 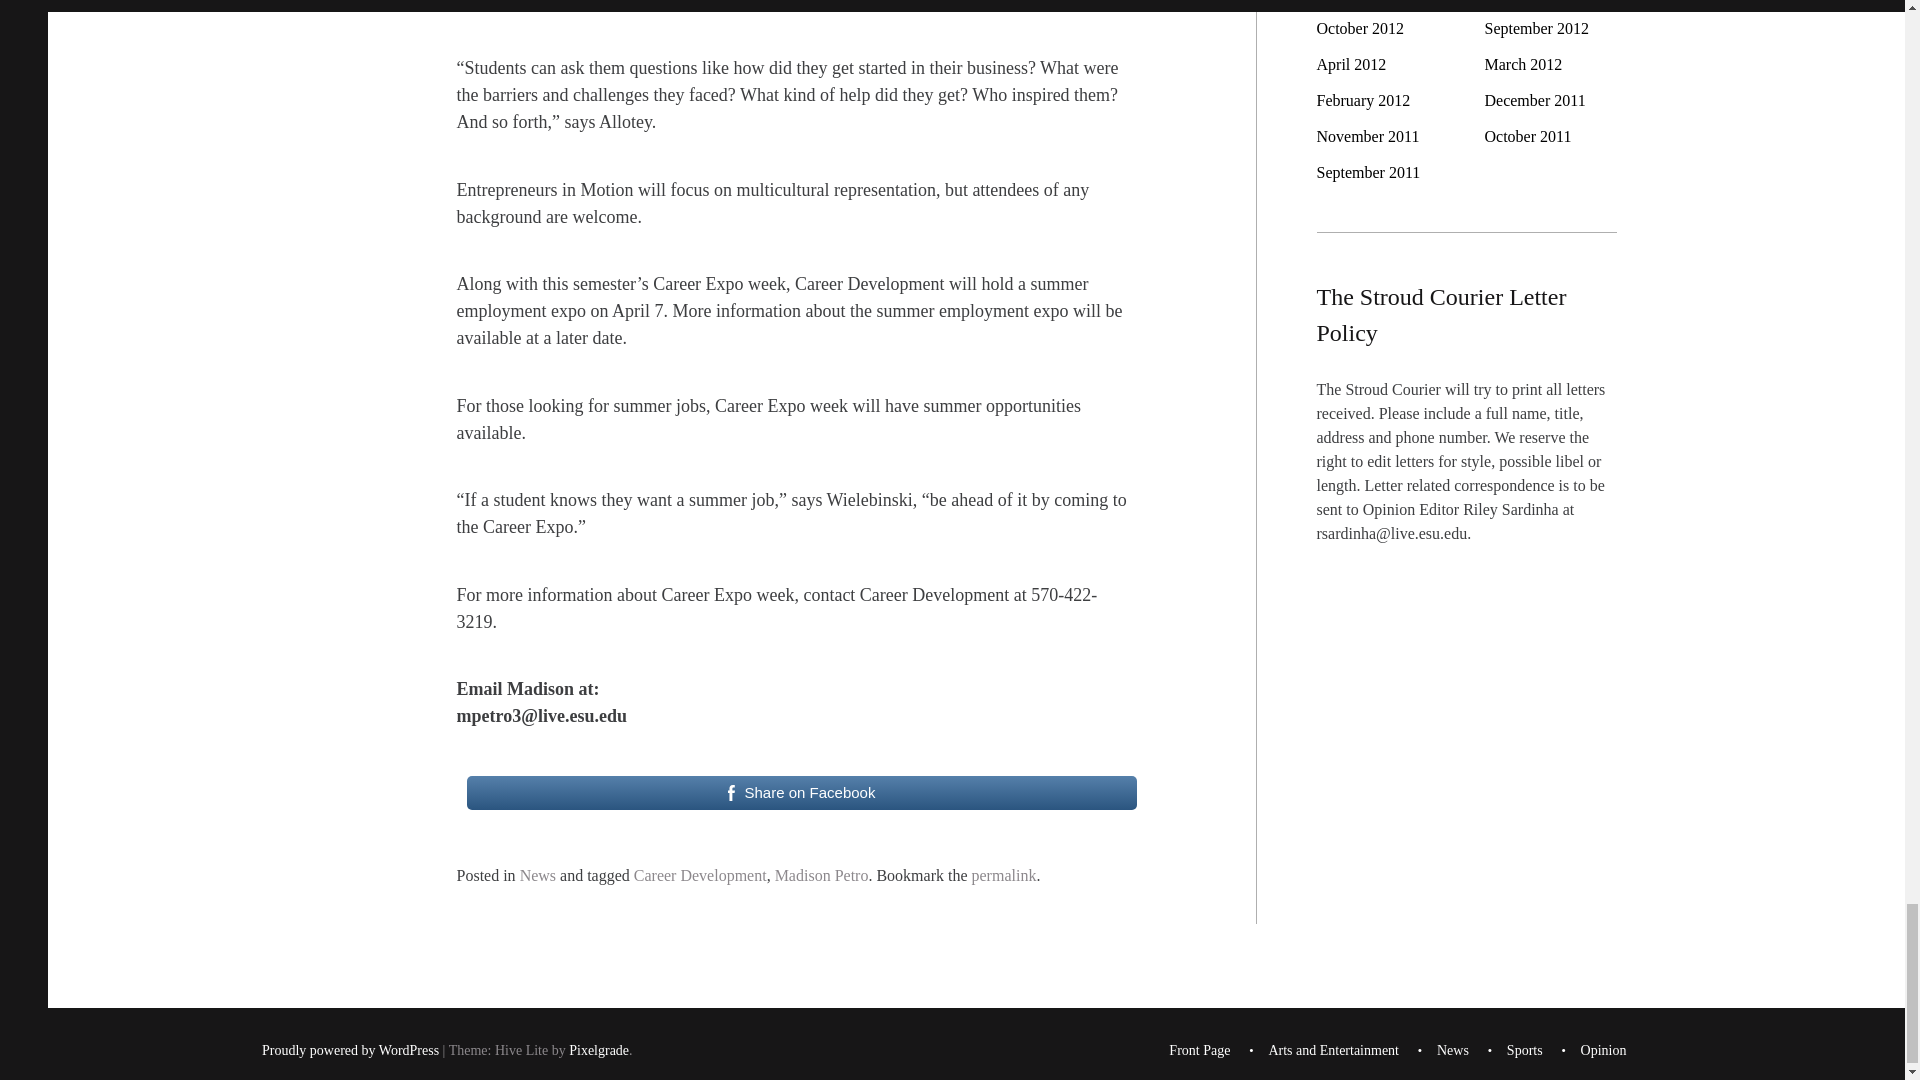 I want to click on Career Development, so click(x=700, y=876).